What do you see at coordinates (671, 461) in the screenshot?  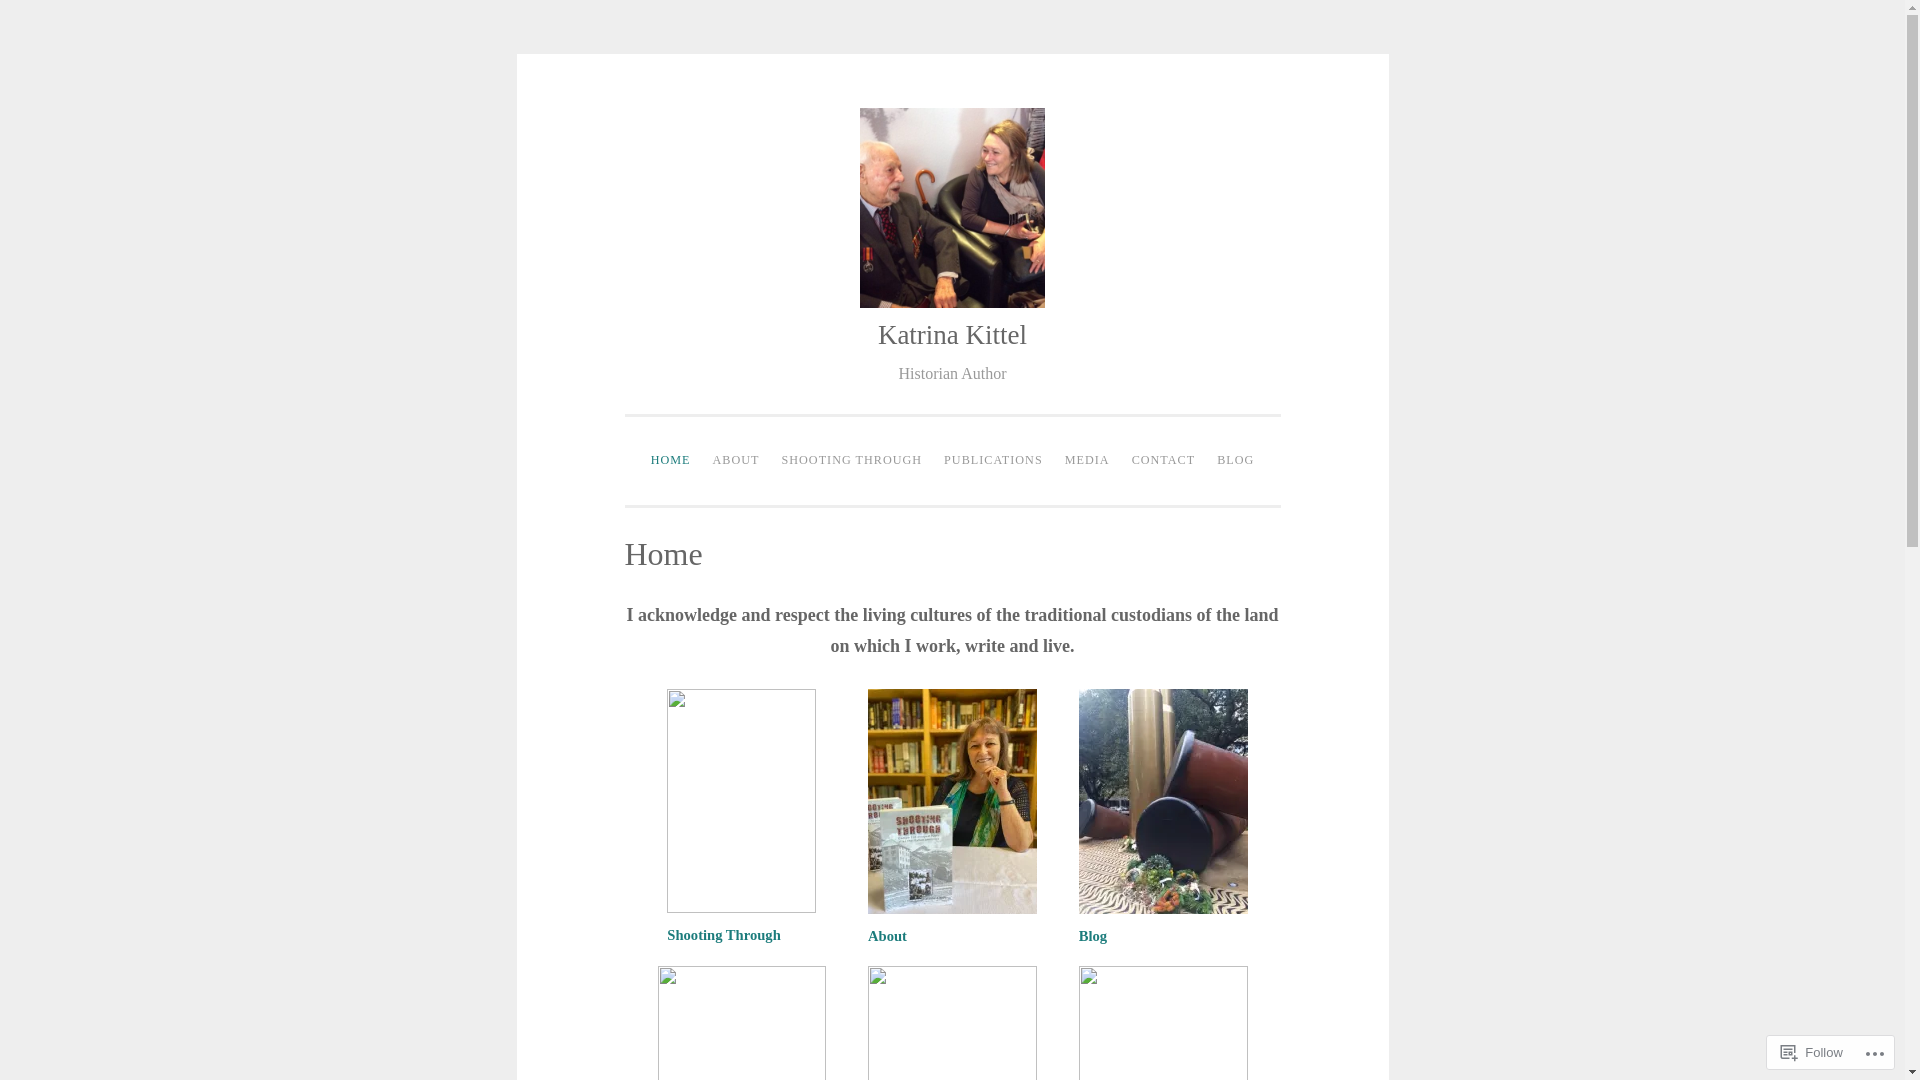 I see `HOME` at bounding box center [671, 461].